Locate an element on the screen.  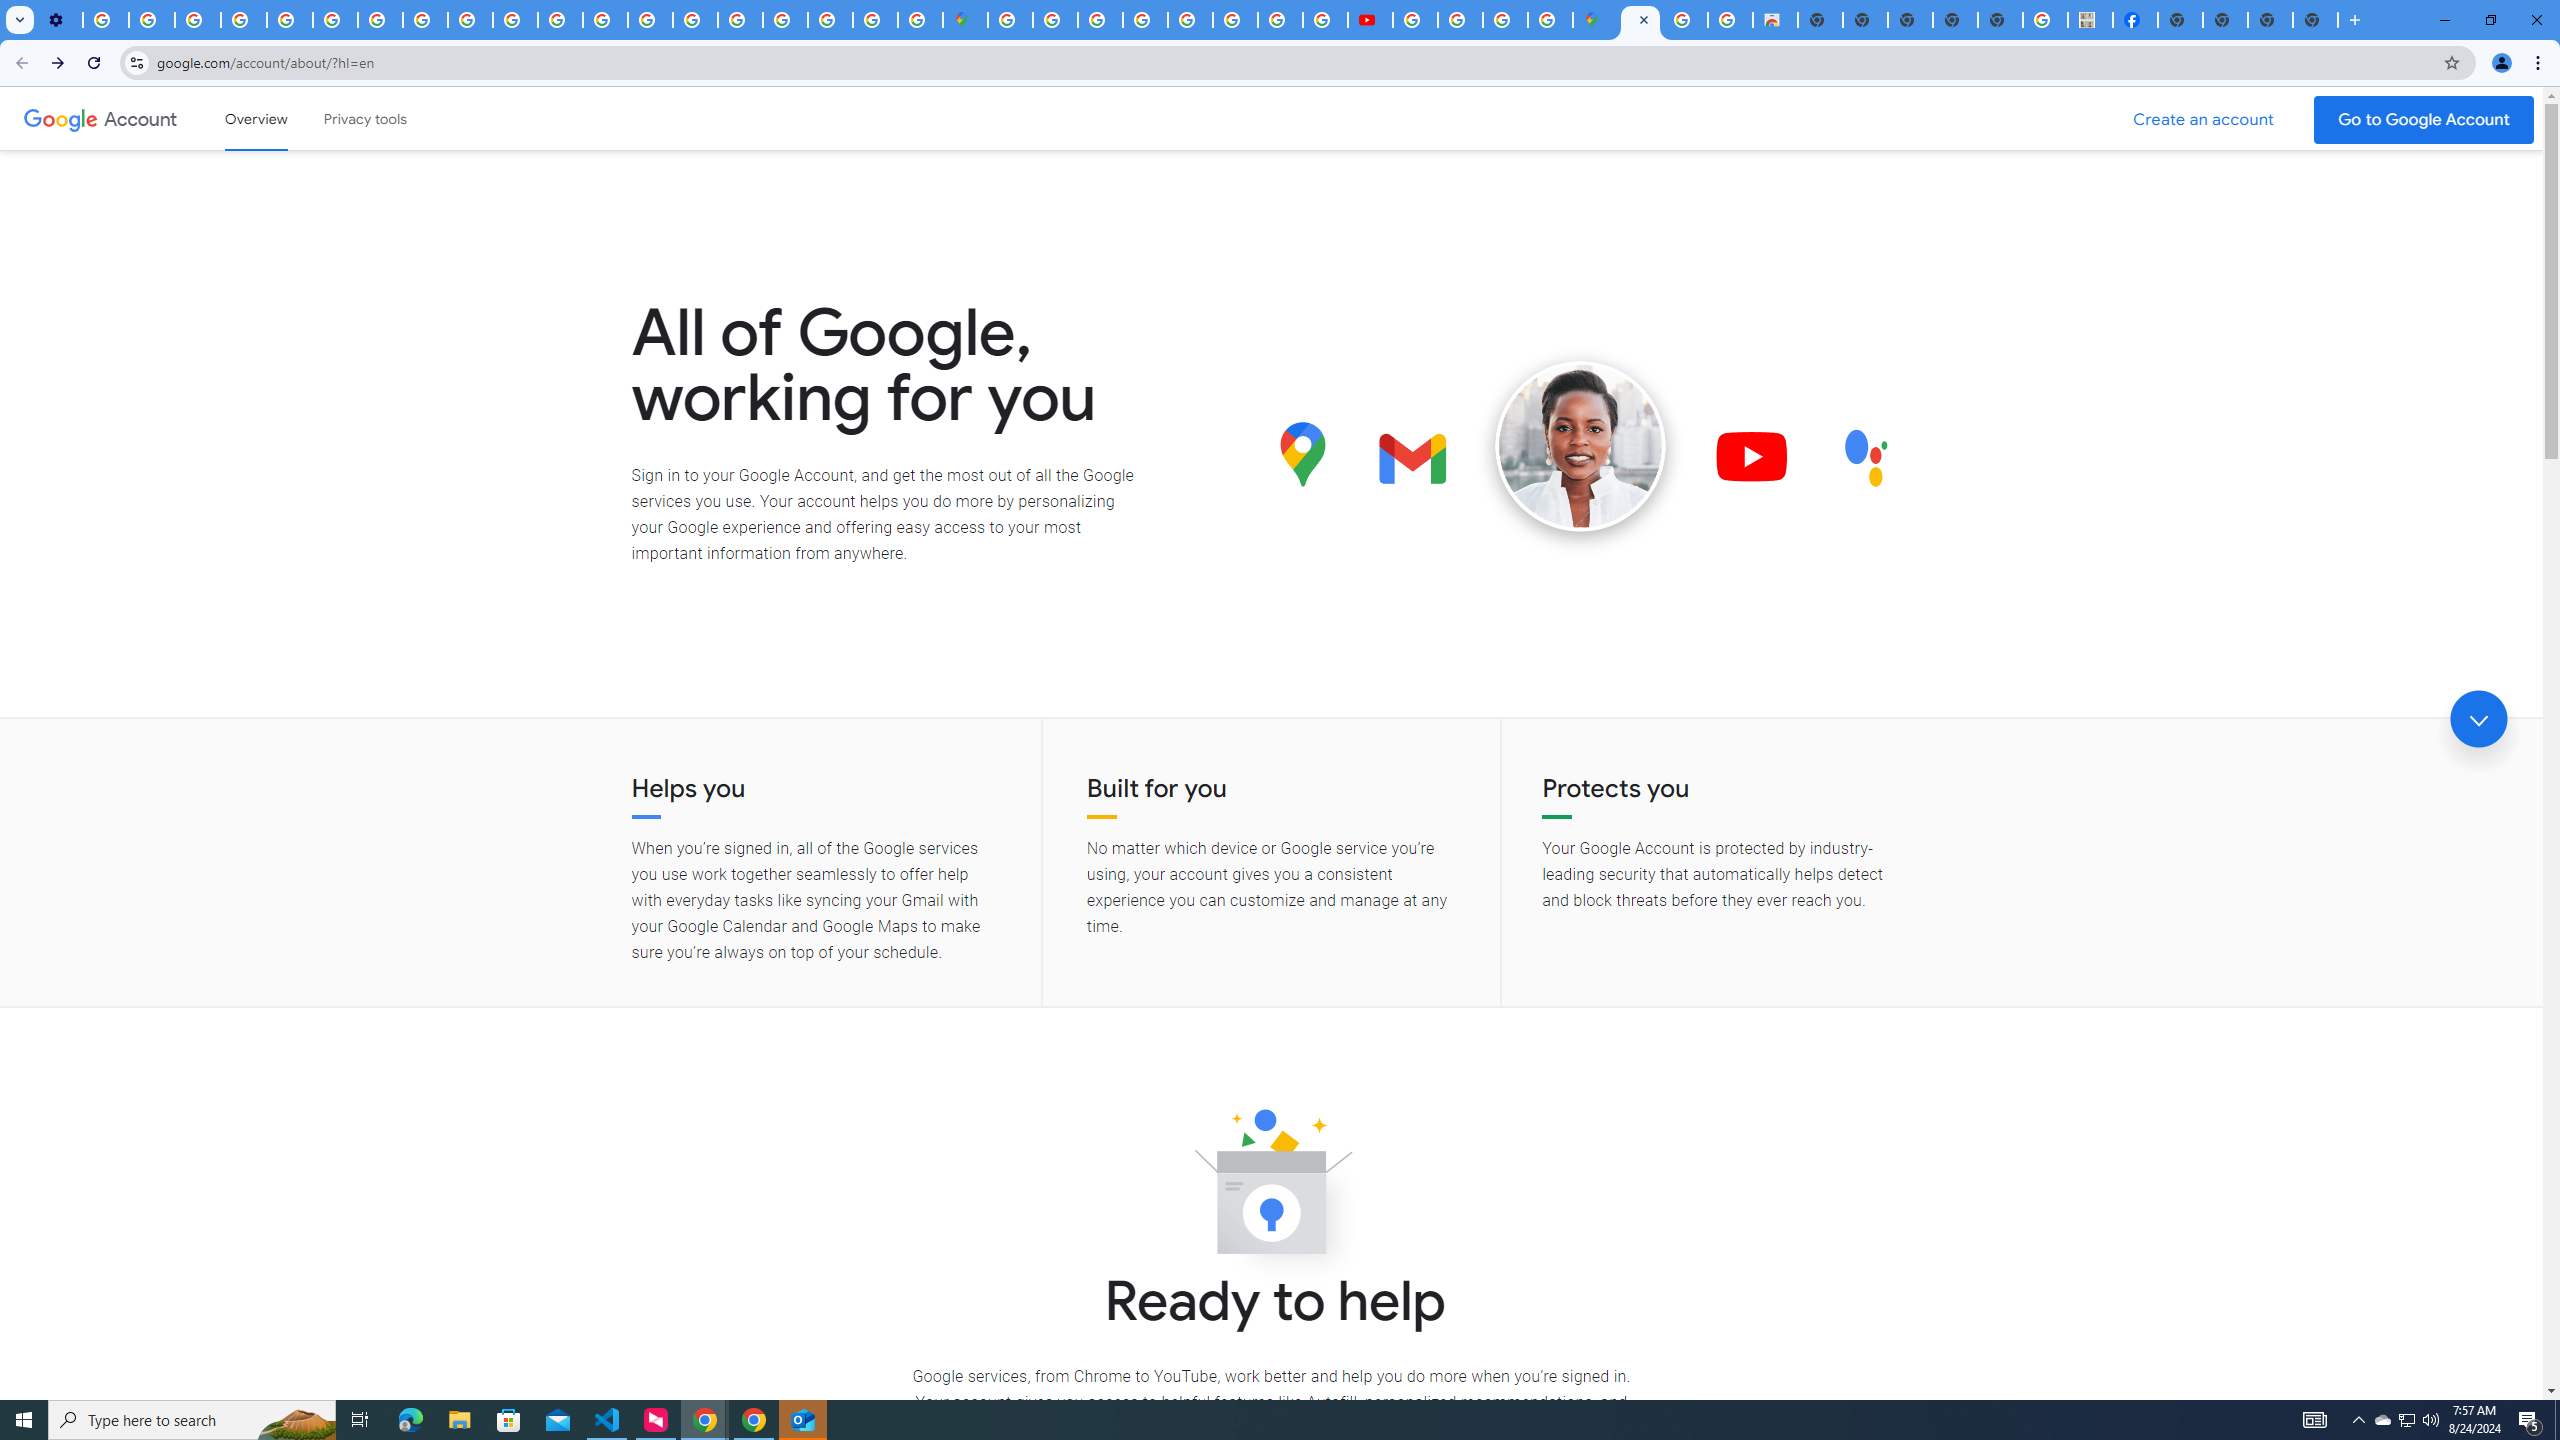
Privacy tools is located at coordinates (364, 118).